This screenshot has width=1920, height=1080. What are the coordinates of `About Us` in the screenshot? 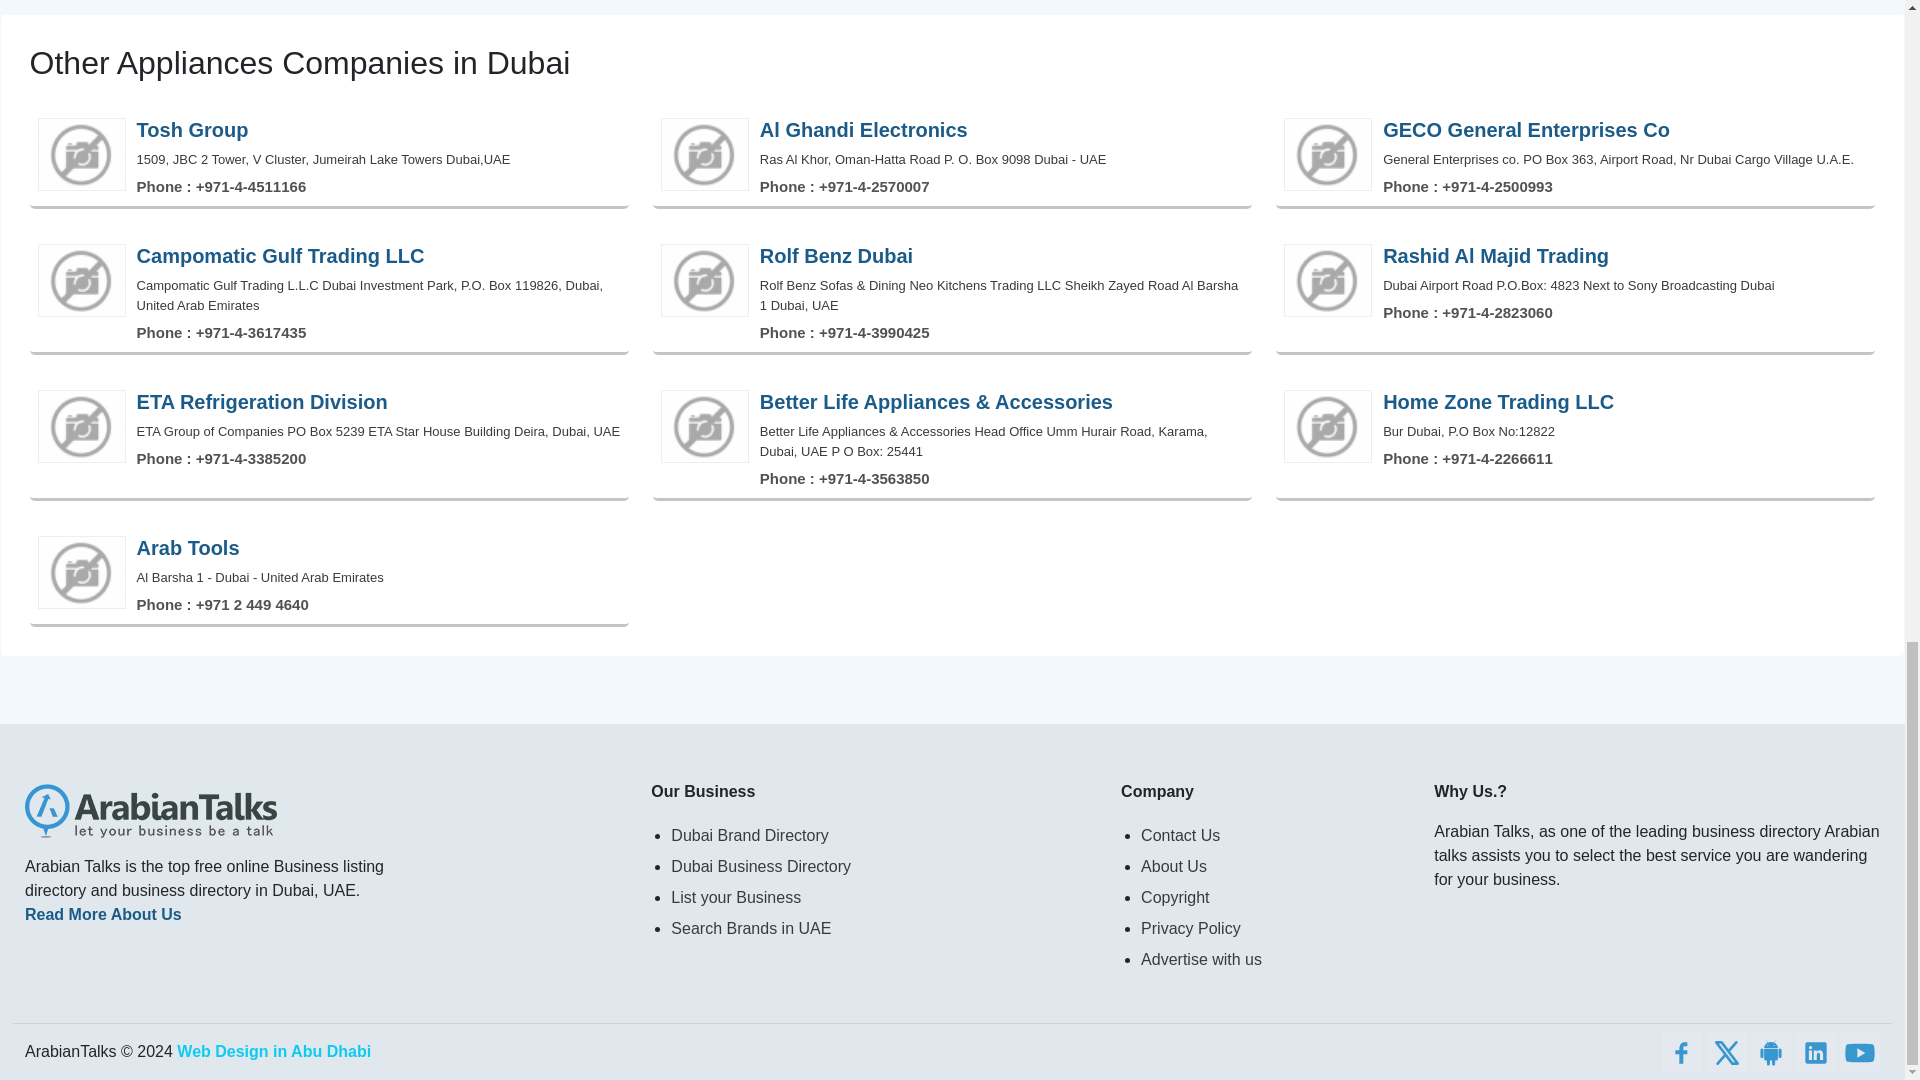 It's located at (1274, 866).